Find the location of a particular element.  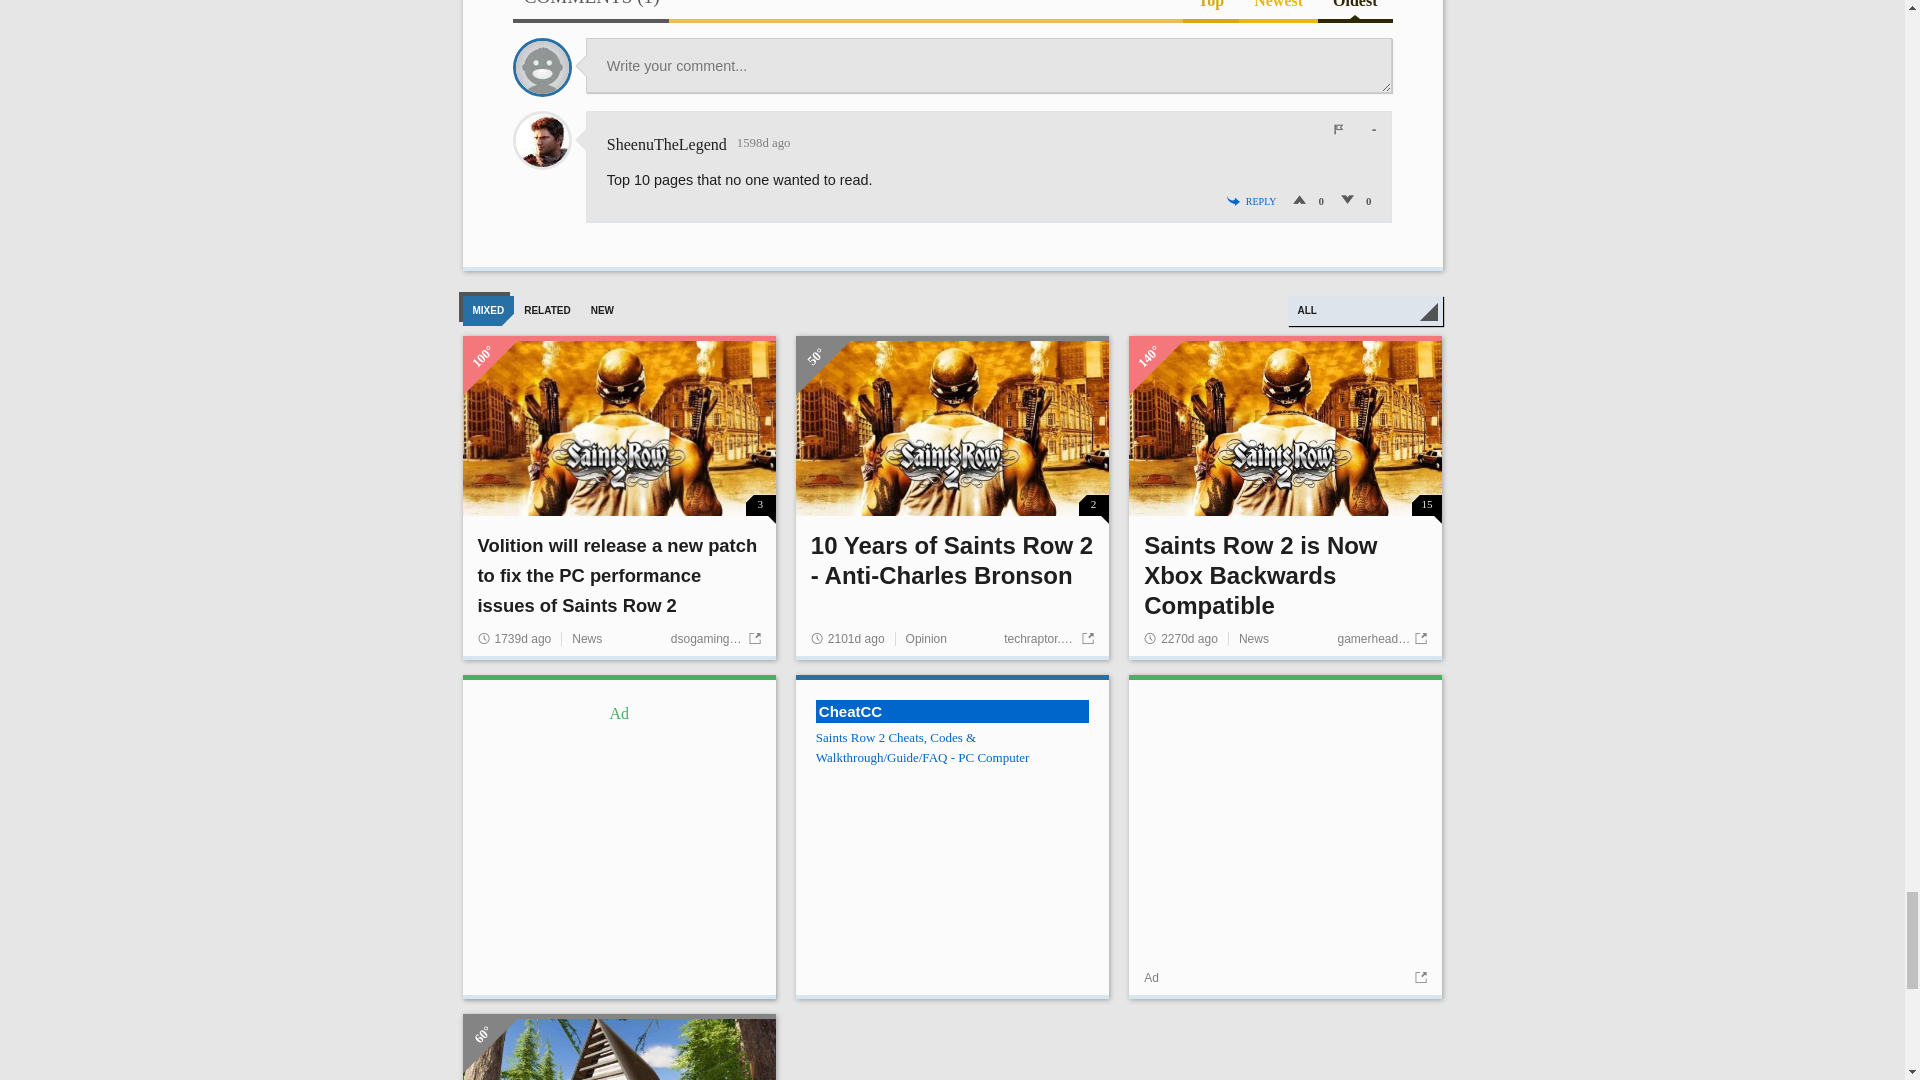

Go to source is located at coordinates (1418, 977).